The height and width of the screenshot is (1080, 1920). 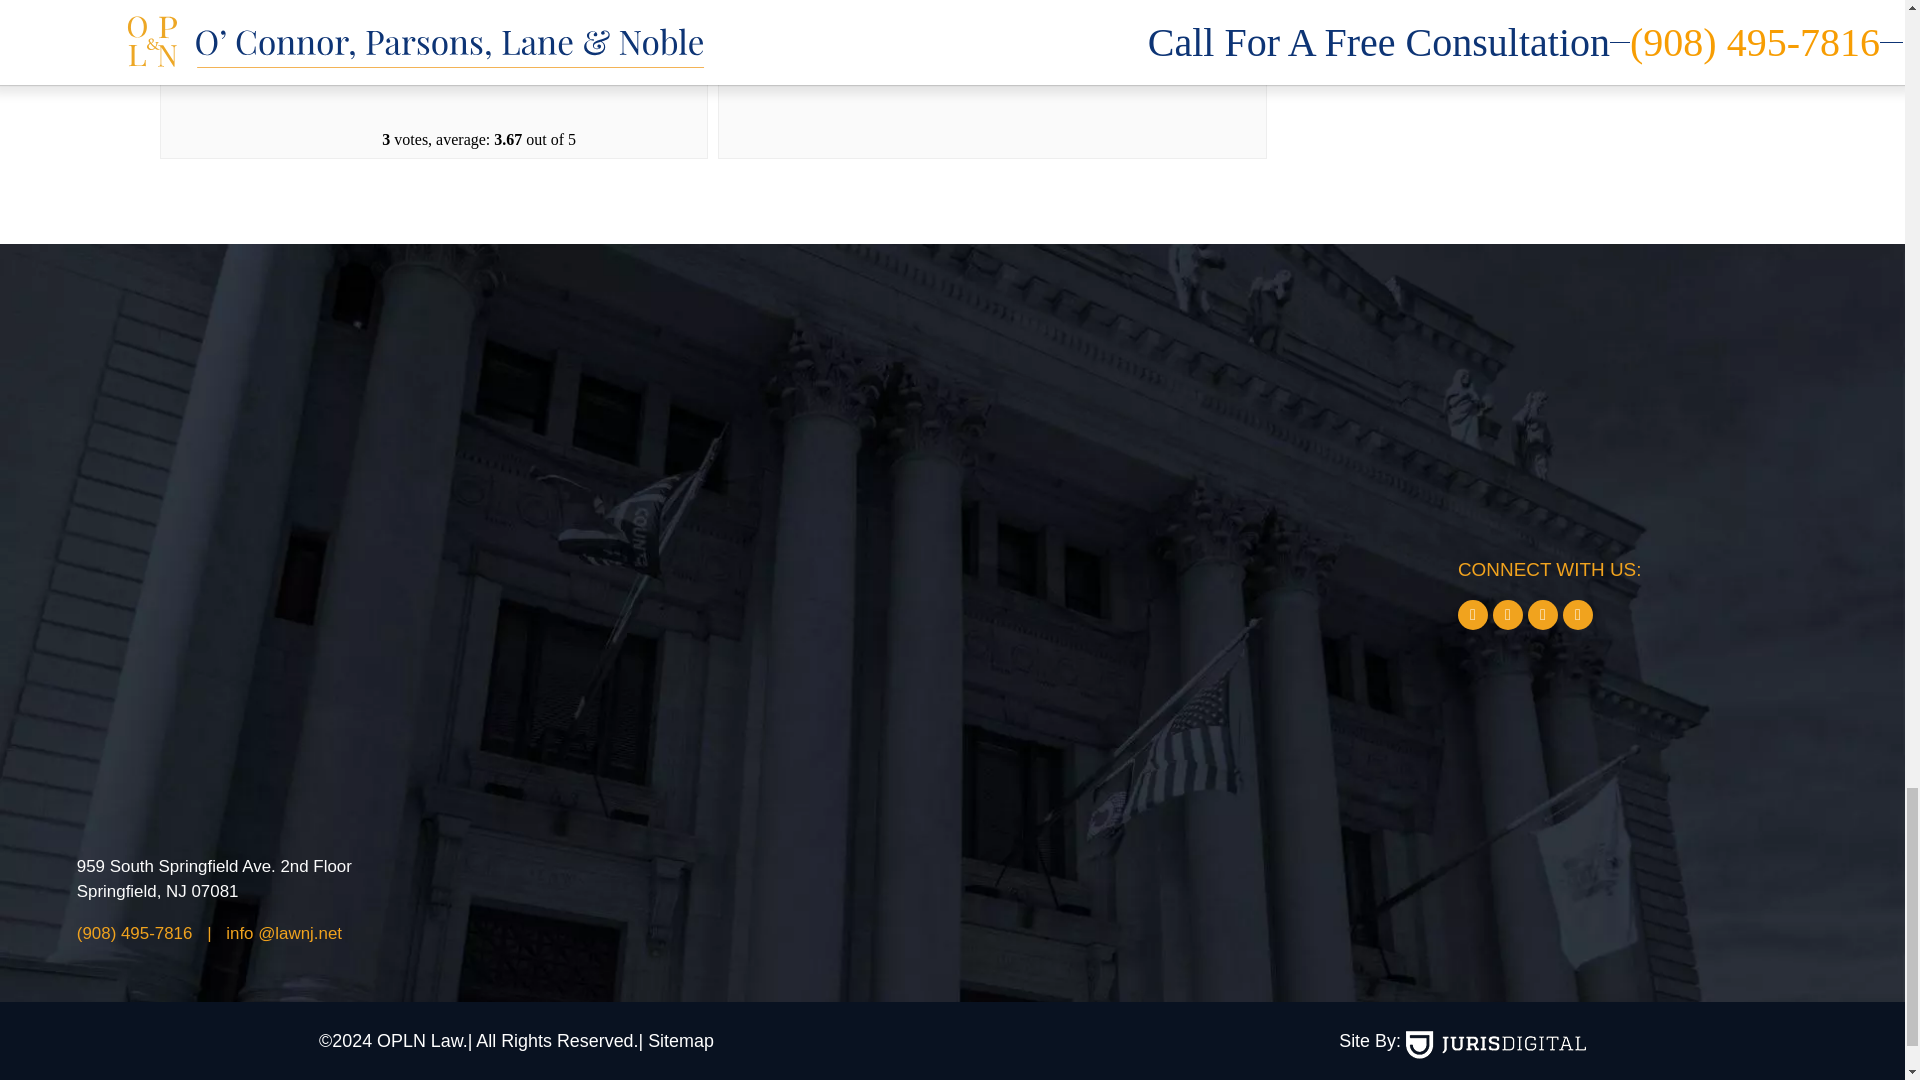 I want to click on Site by Juris Digital Law Firm Marketing, so click(x=1495, y=1045).